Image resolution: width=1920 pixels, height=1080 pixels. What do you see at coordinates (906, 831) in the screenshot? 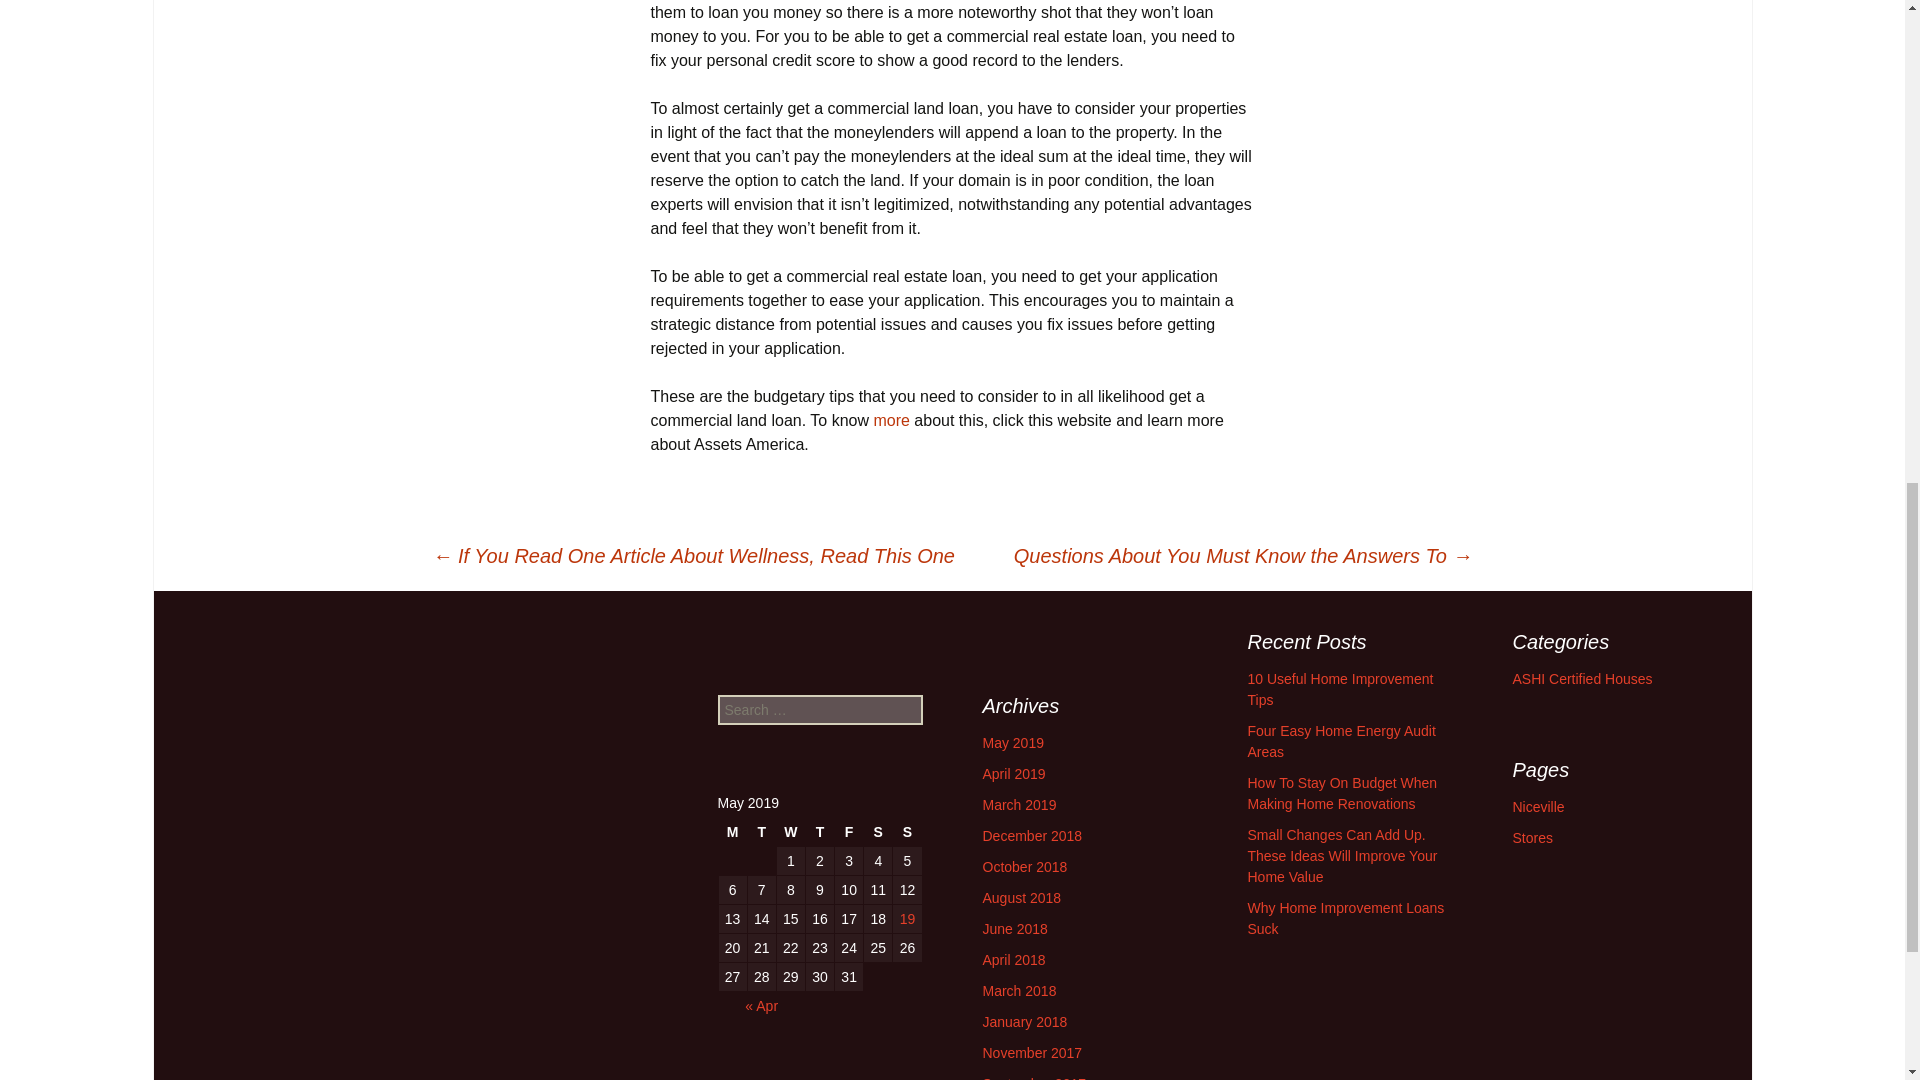
I see `Sunday` at bounding box center [906, 831].